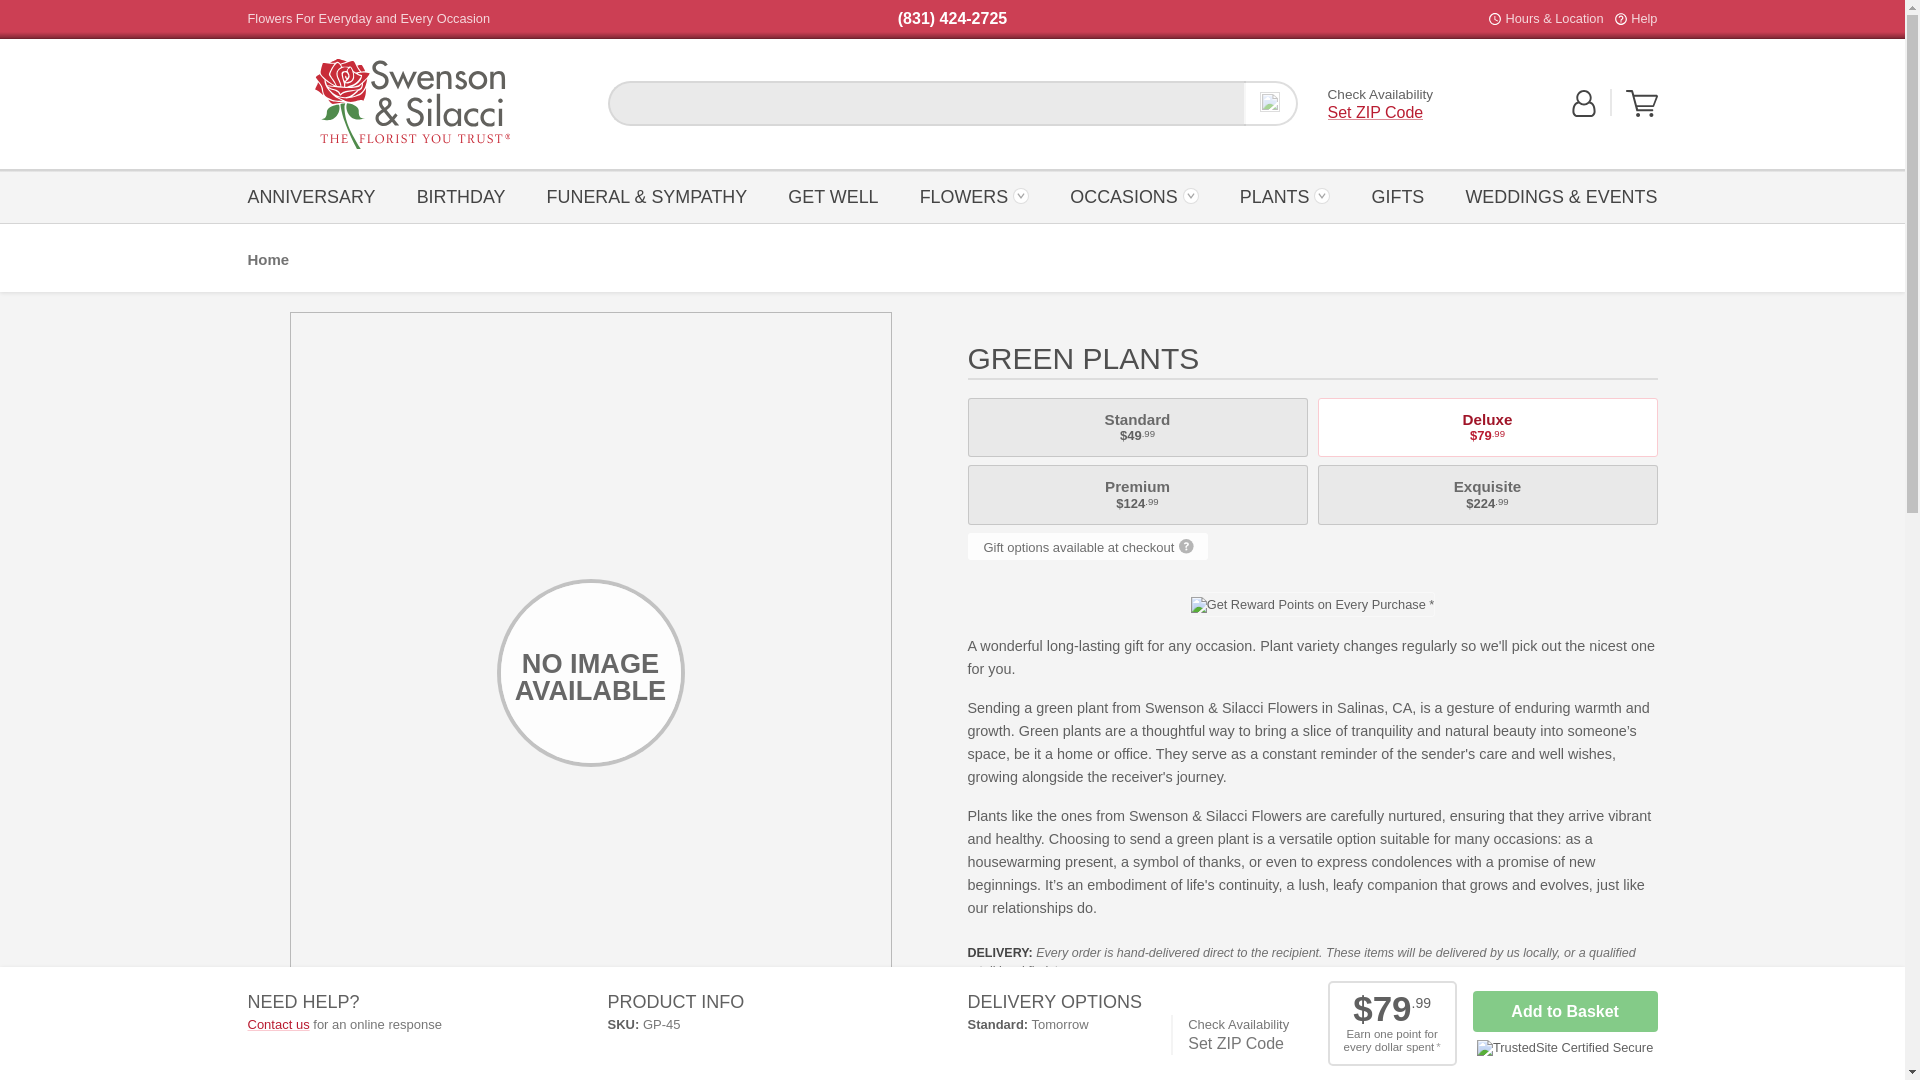  I want to click on GET WELL, so click(834, 195).